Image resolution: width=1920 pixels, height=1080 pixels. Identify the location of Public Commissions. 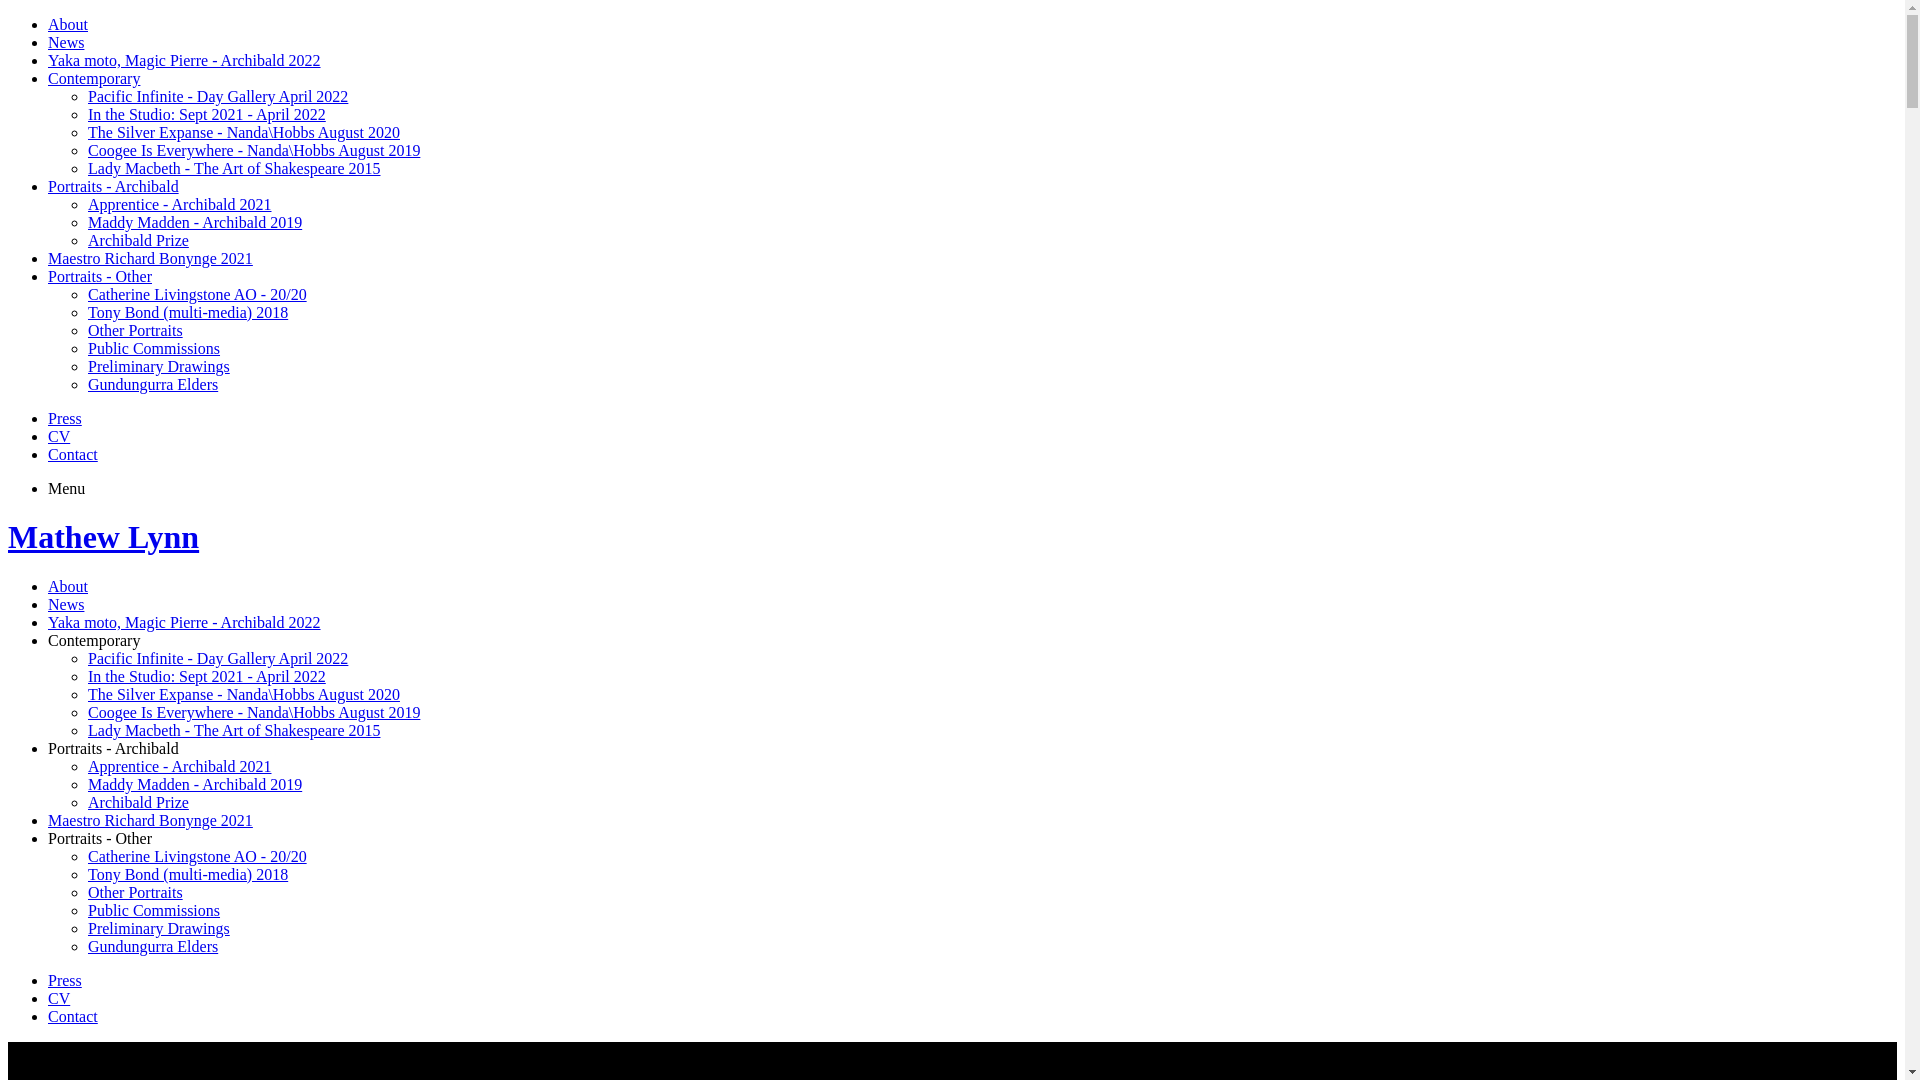
(154, 910).